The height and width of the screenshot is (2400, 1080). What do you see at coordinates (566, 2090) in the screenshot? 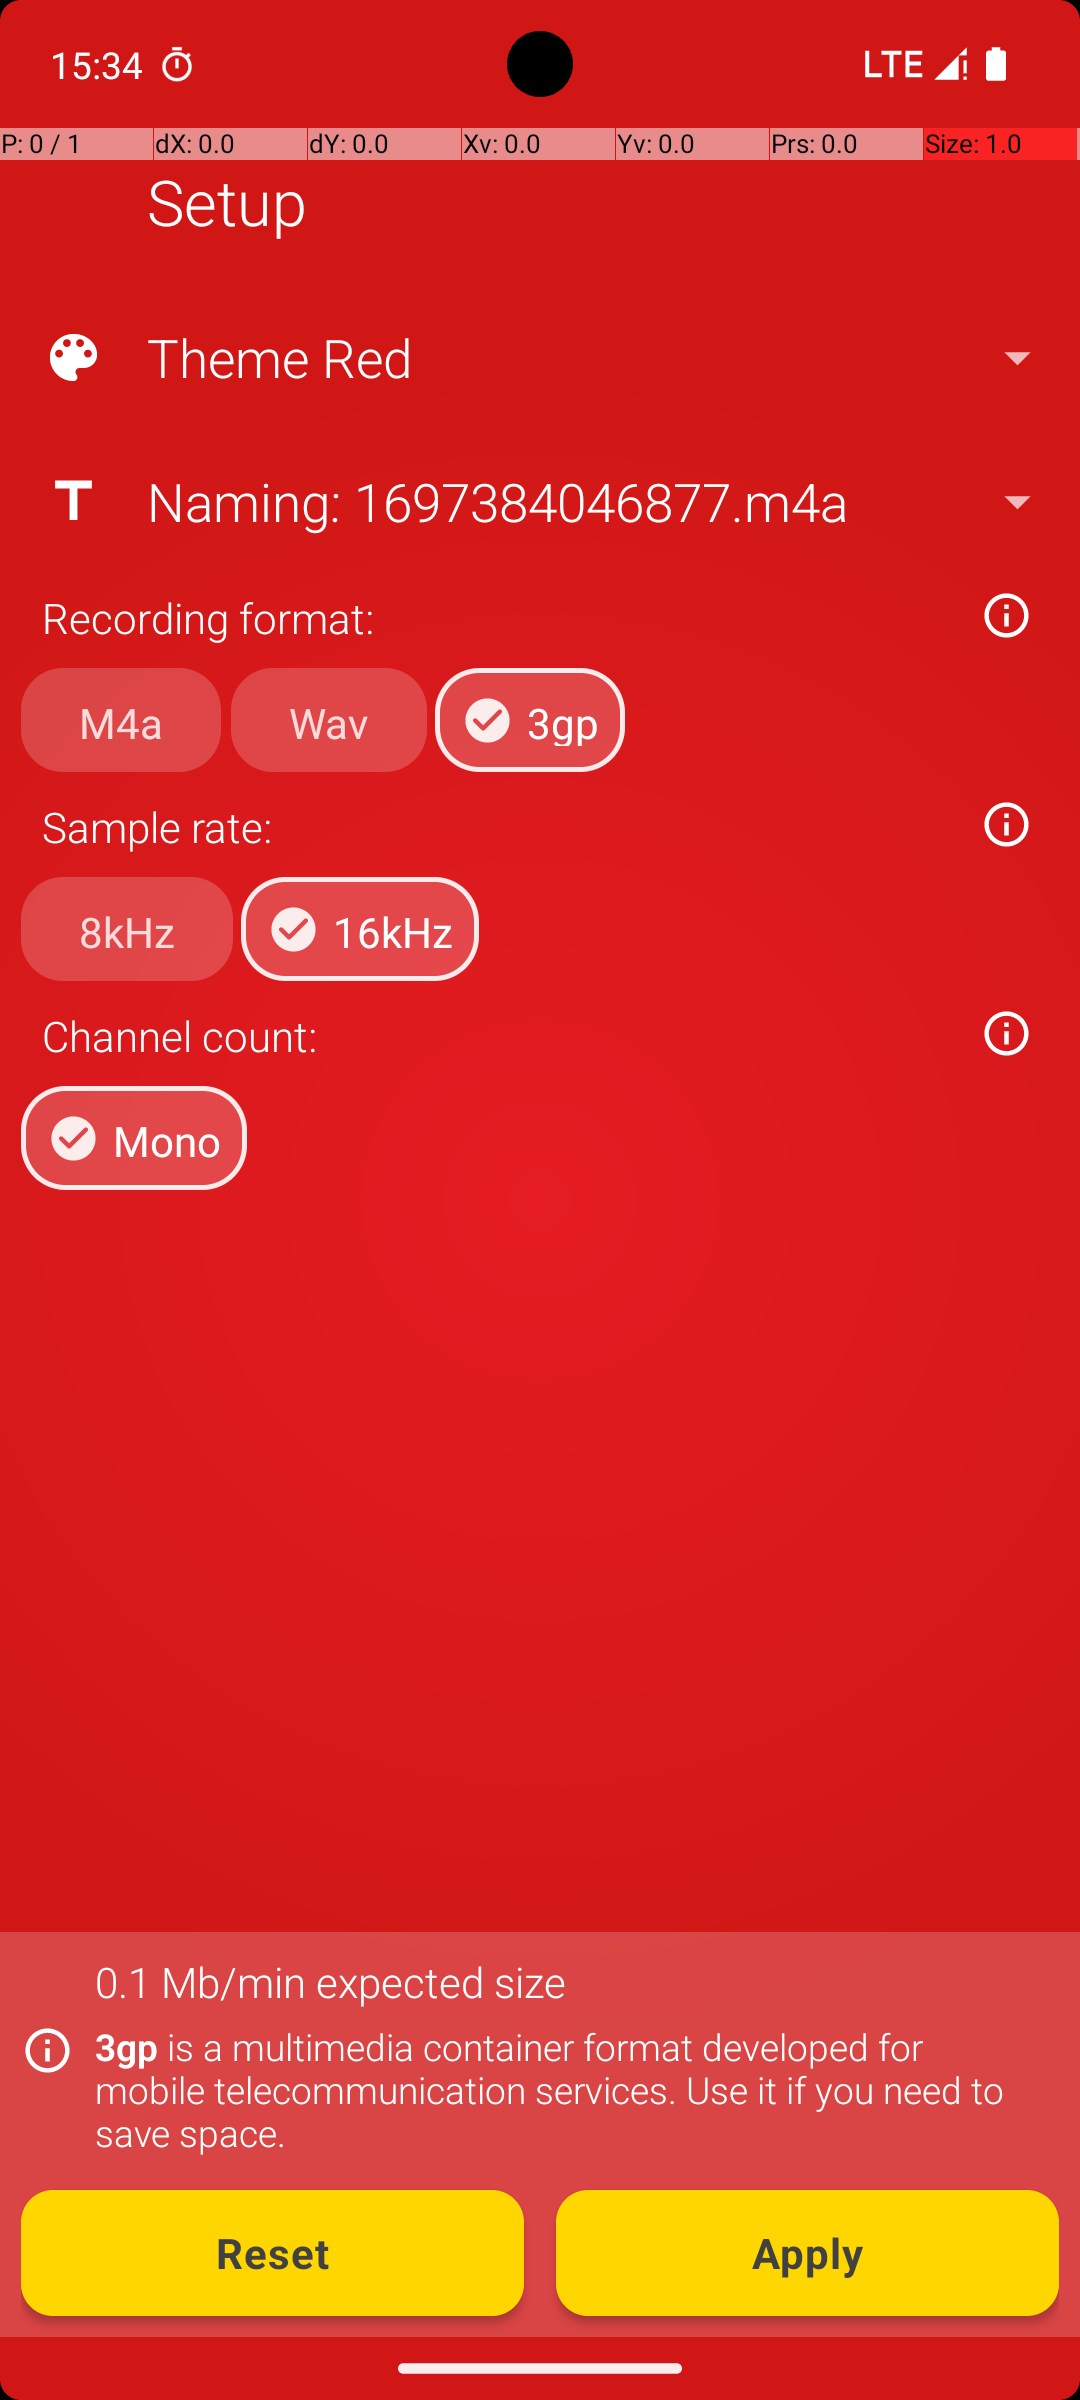
I see `3gp is a multimedia container format developed for mobile telecommunication services. Use it if you need to save space.` at bounding box center [566, 2090].